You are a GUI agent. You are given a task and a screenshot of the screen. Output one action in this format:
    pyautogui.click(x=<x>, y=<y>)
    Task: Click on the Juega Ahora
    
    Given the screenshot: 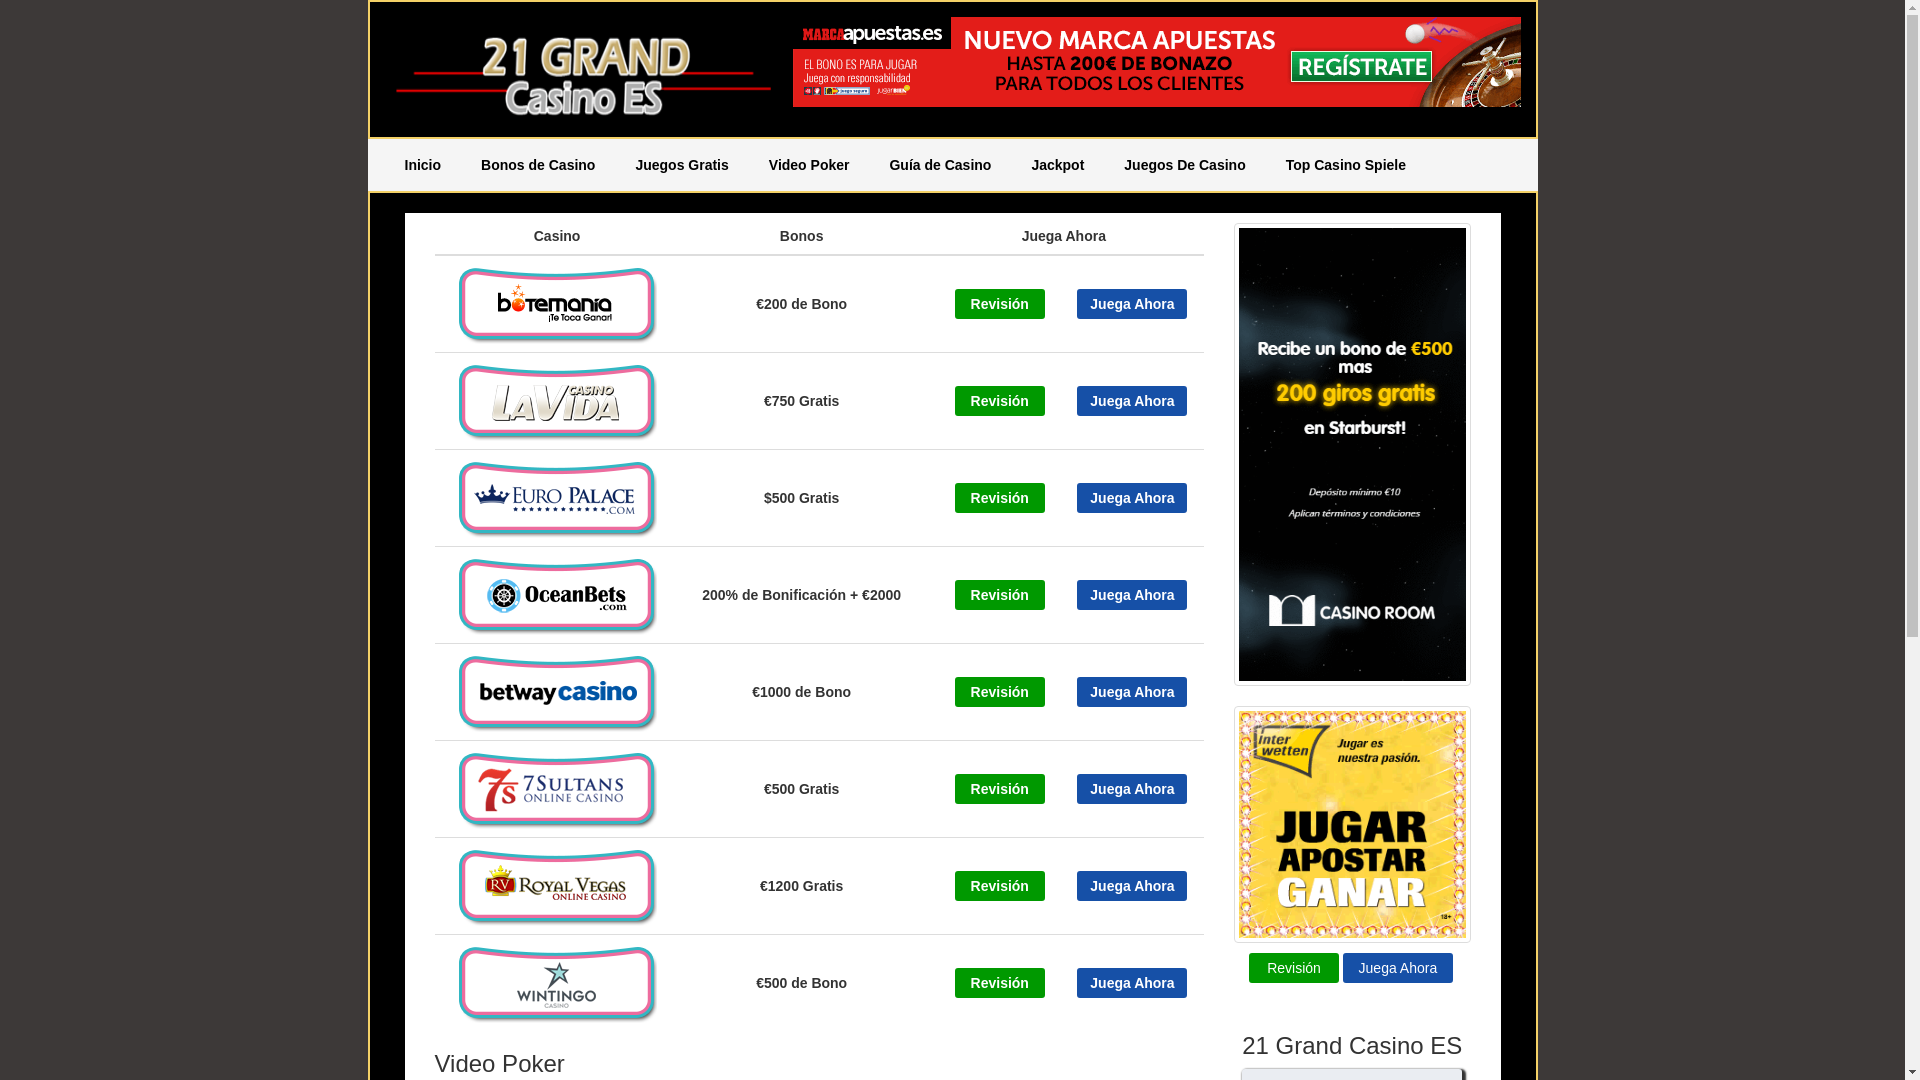 What is the action you would take?
    pyautogui.click(x=1132, y=304)
    